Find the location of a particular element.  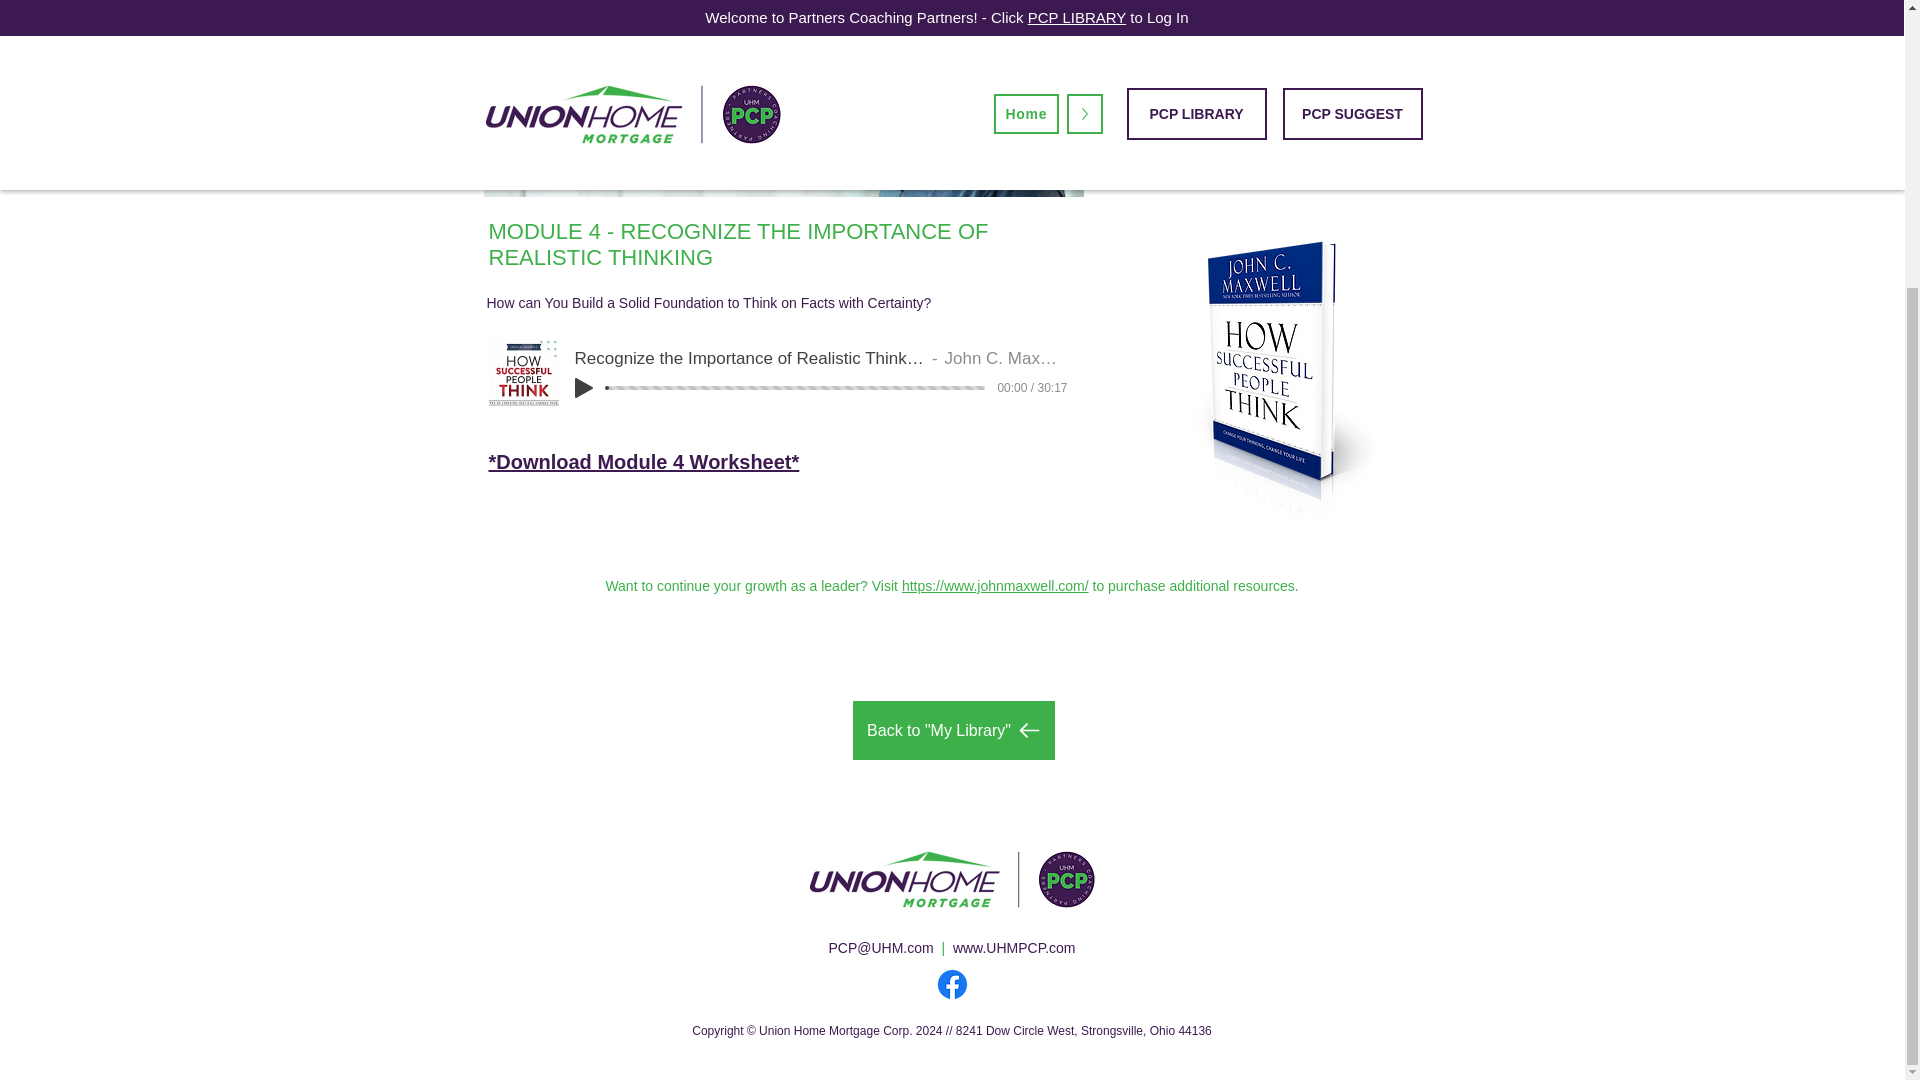

www.UHMPCP.com is located at coordinates (1014, 947).